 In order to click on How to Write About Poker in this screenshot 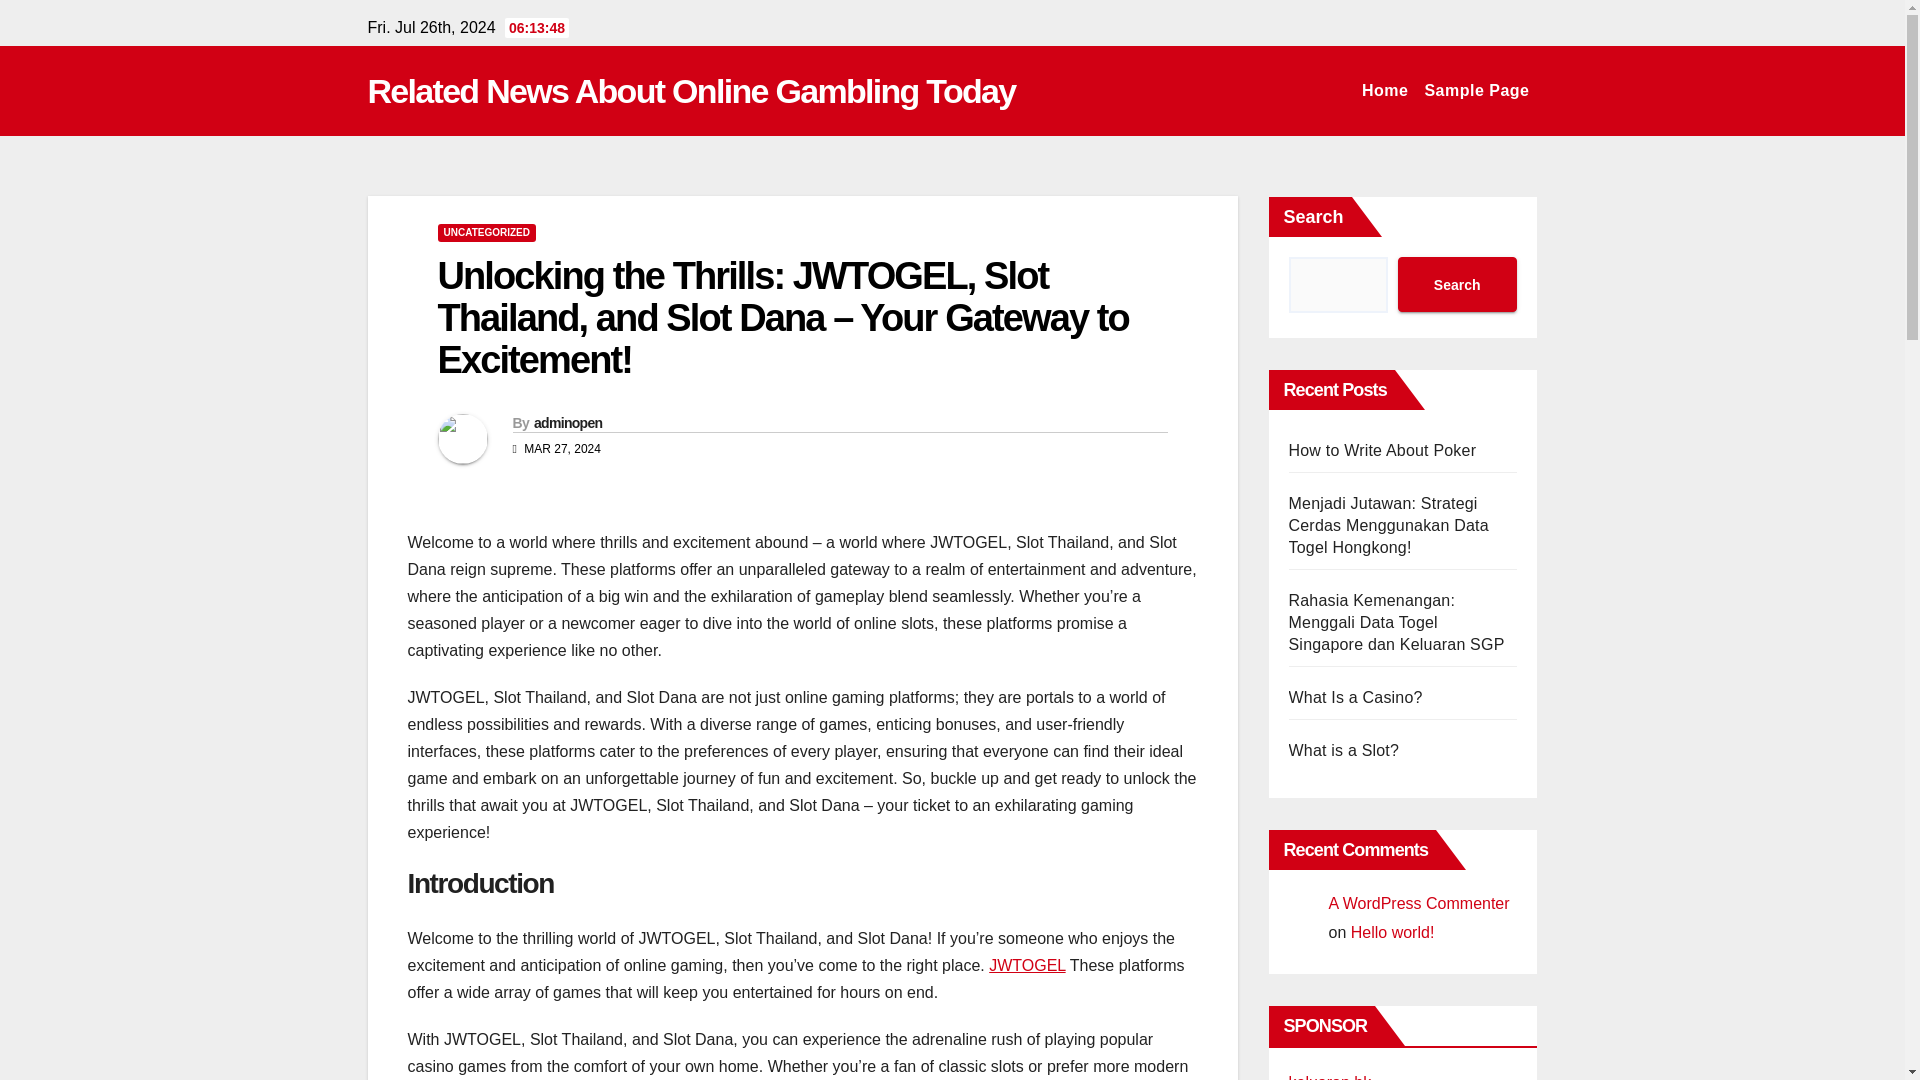, I will do `click(1382, 450)`.